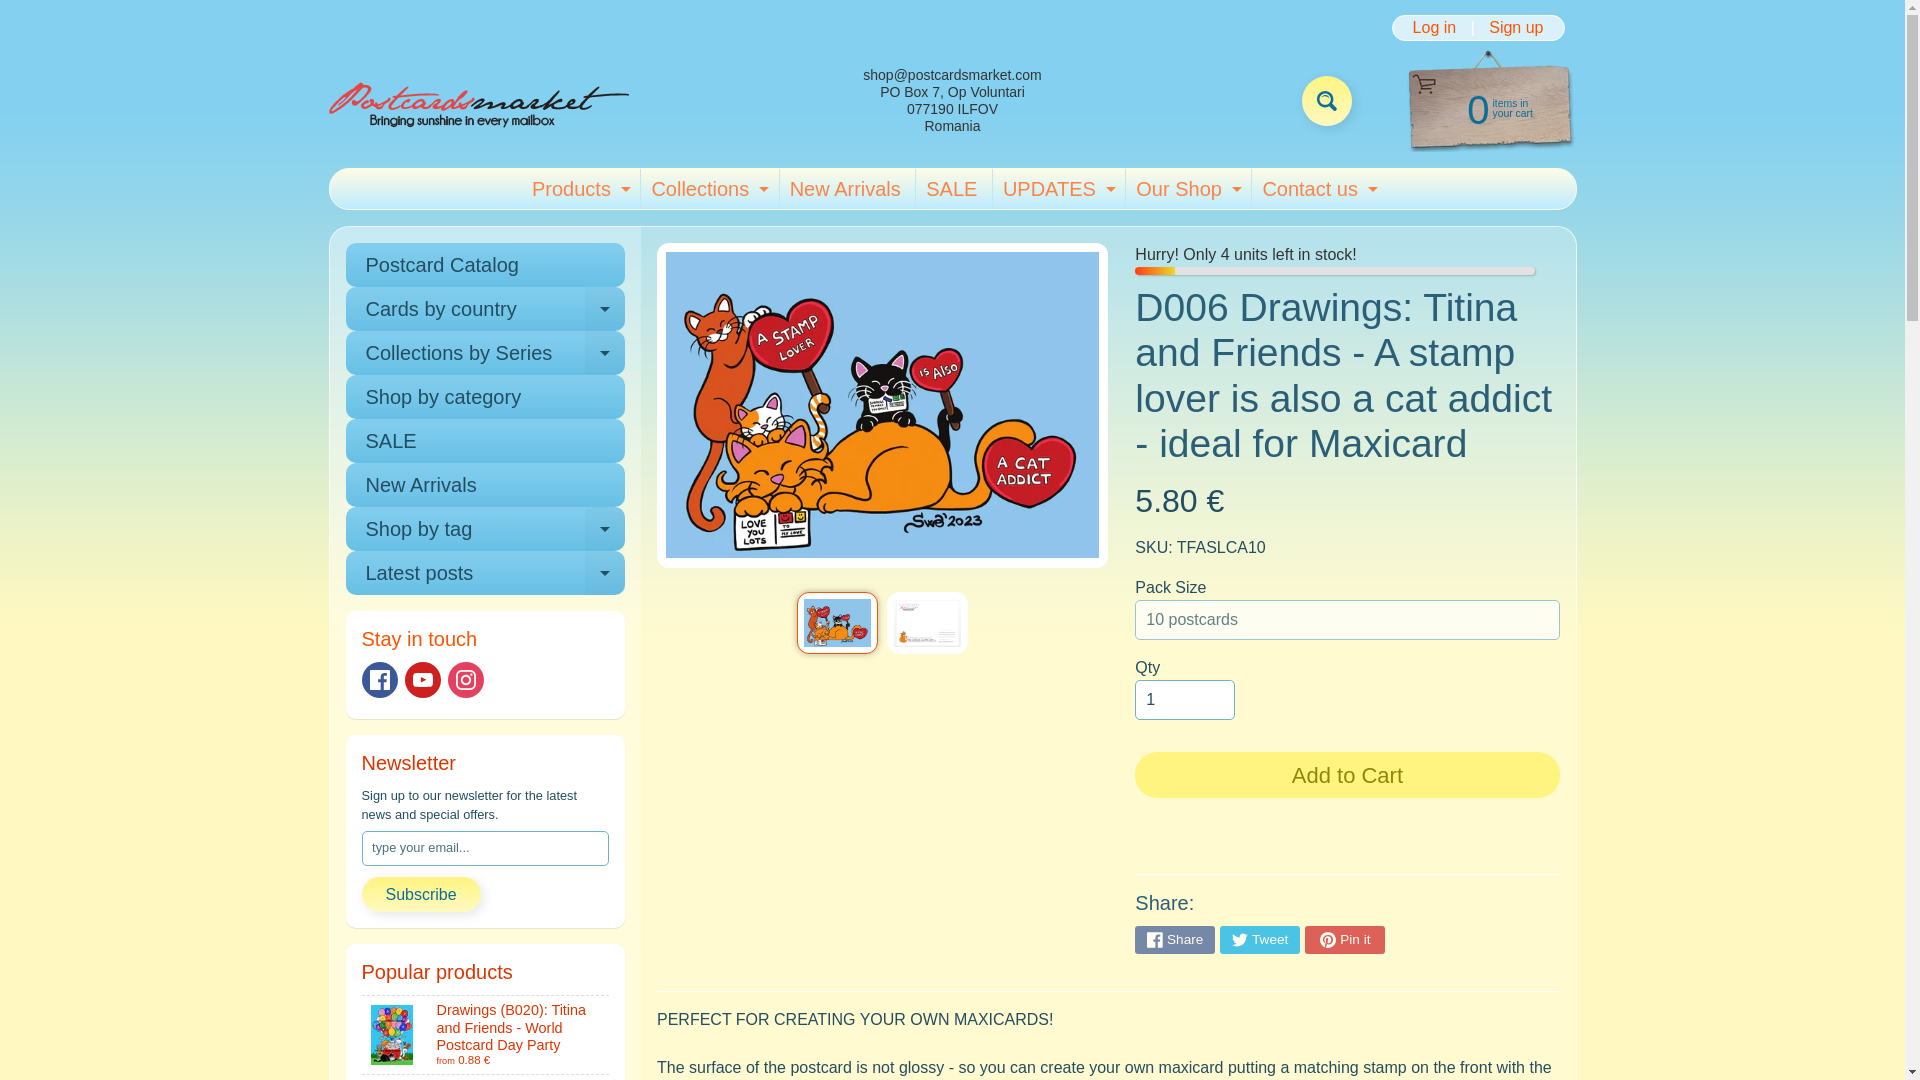  What do you see at coordinates (1056, 188) in the screenshot?
I see `Search` at bounding box center [1056, 188].